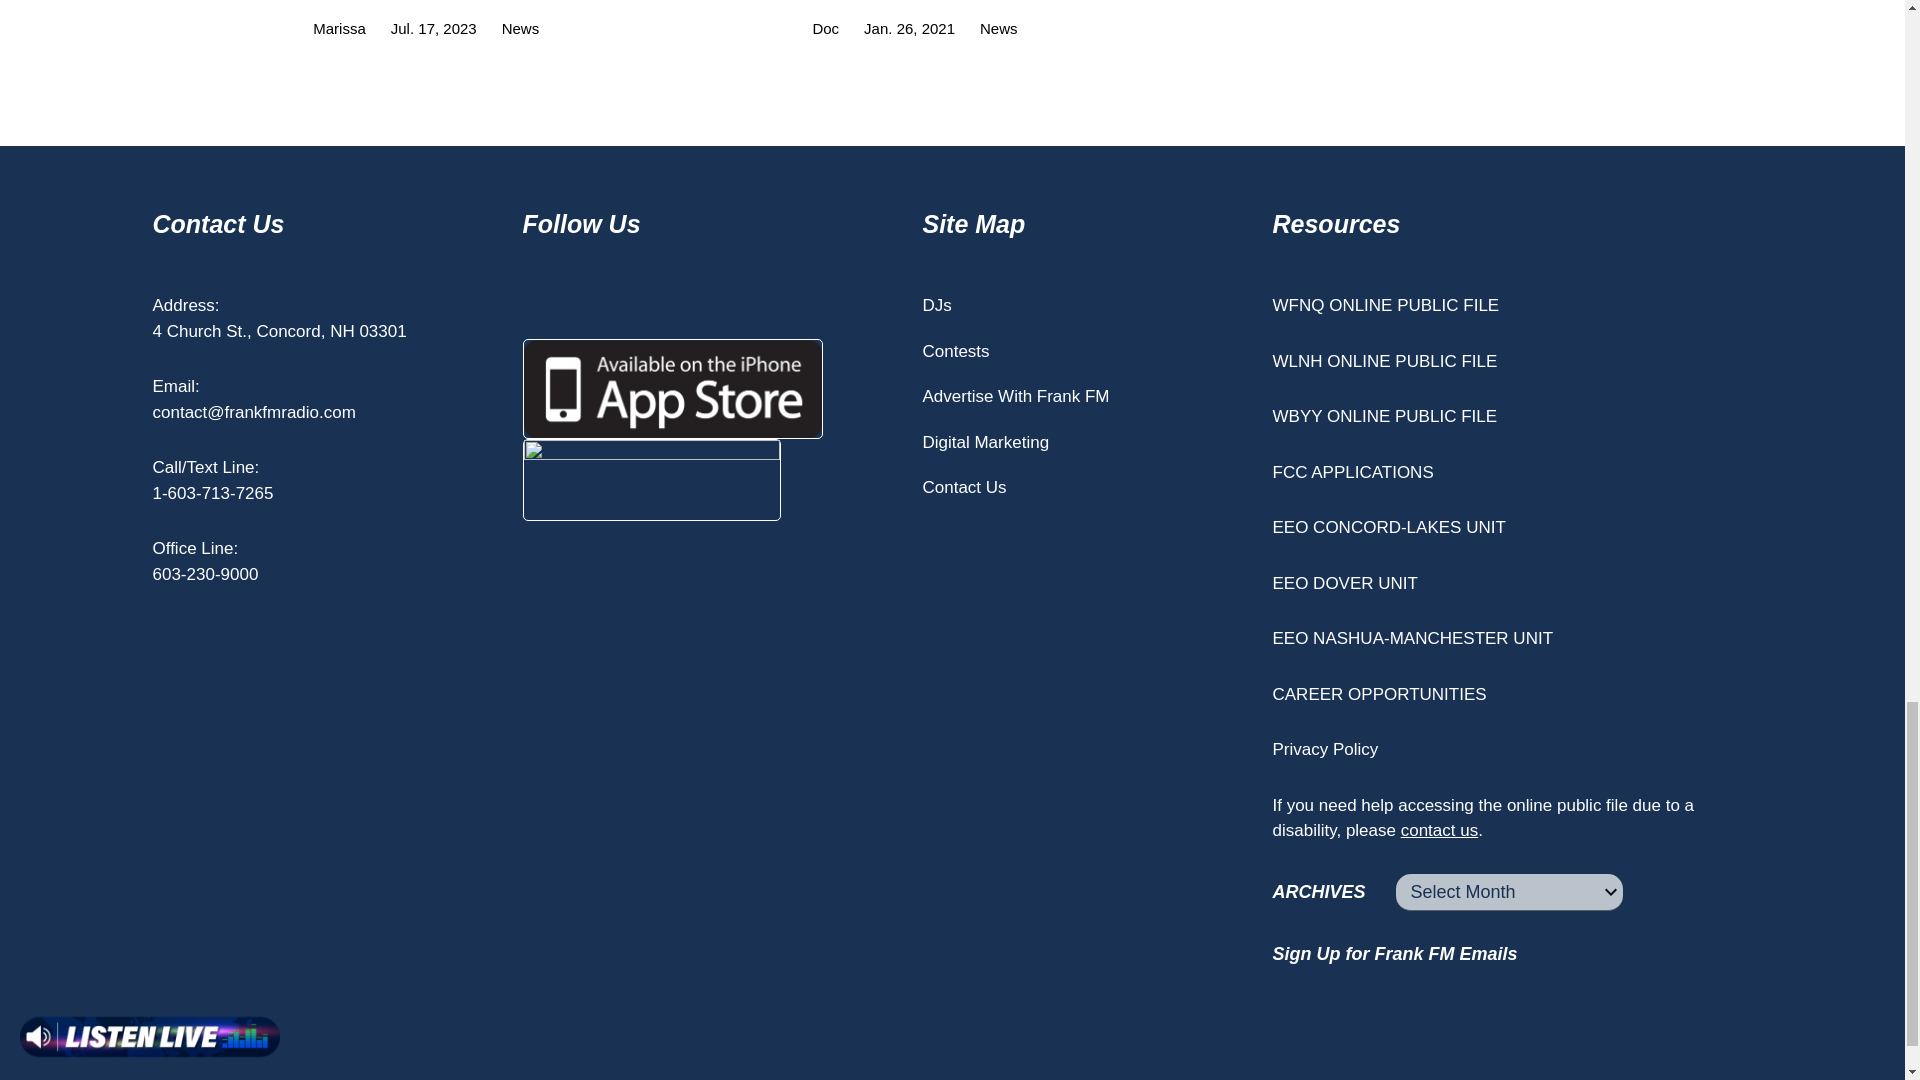 The image size is (1920, 1080). I want to click on Marissa, so click(334, 28).